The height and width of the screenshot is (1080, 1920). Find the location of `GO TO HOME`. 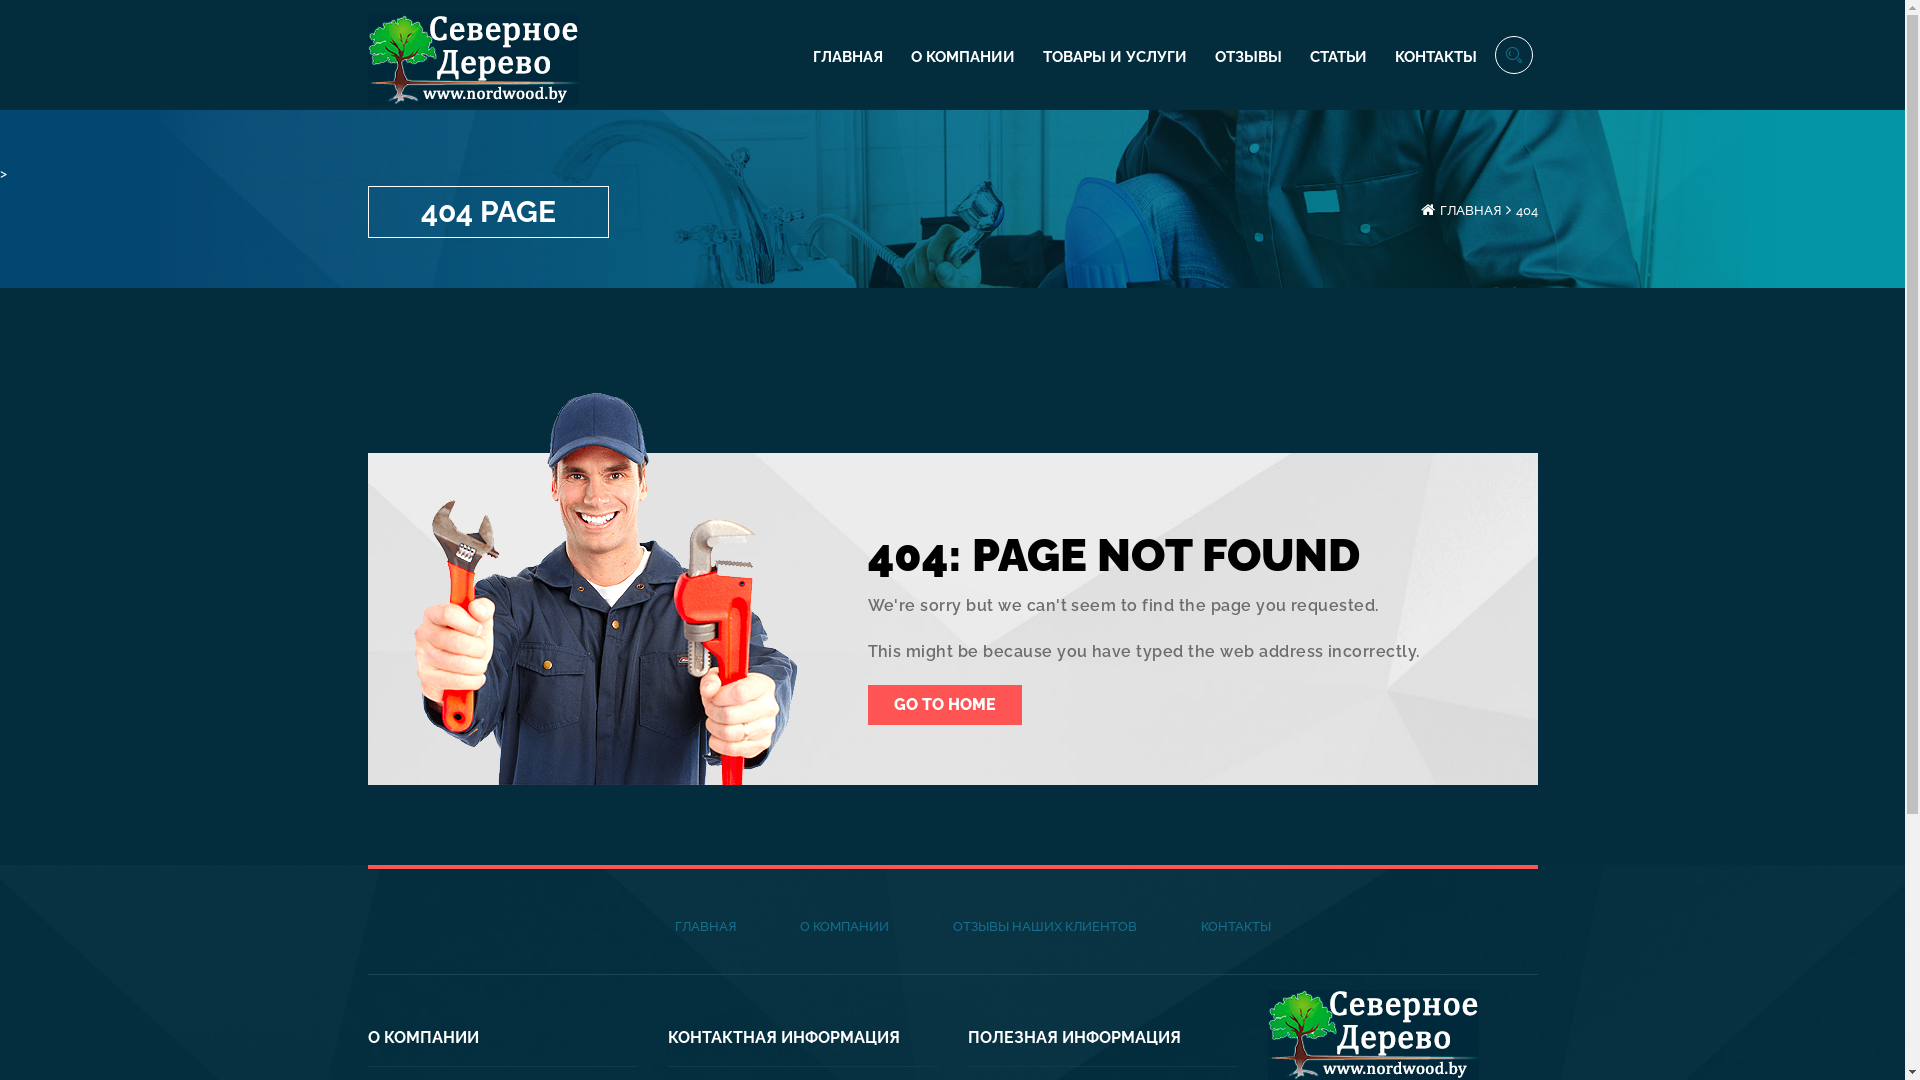

GO TO HOME is located at coordinates (945, 705).